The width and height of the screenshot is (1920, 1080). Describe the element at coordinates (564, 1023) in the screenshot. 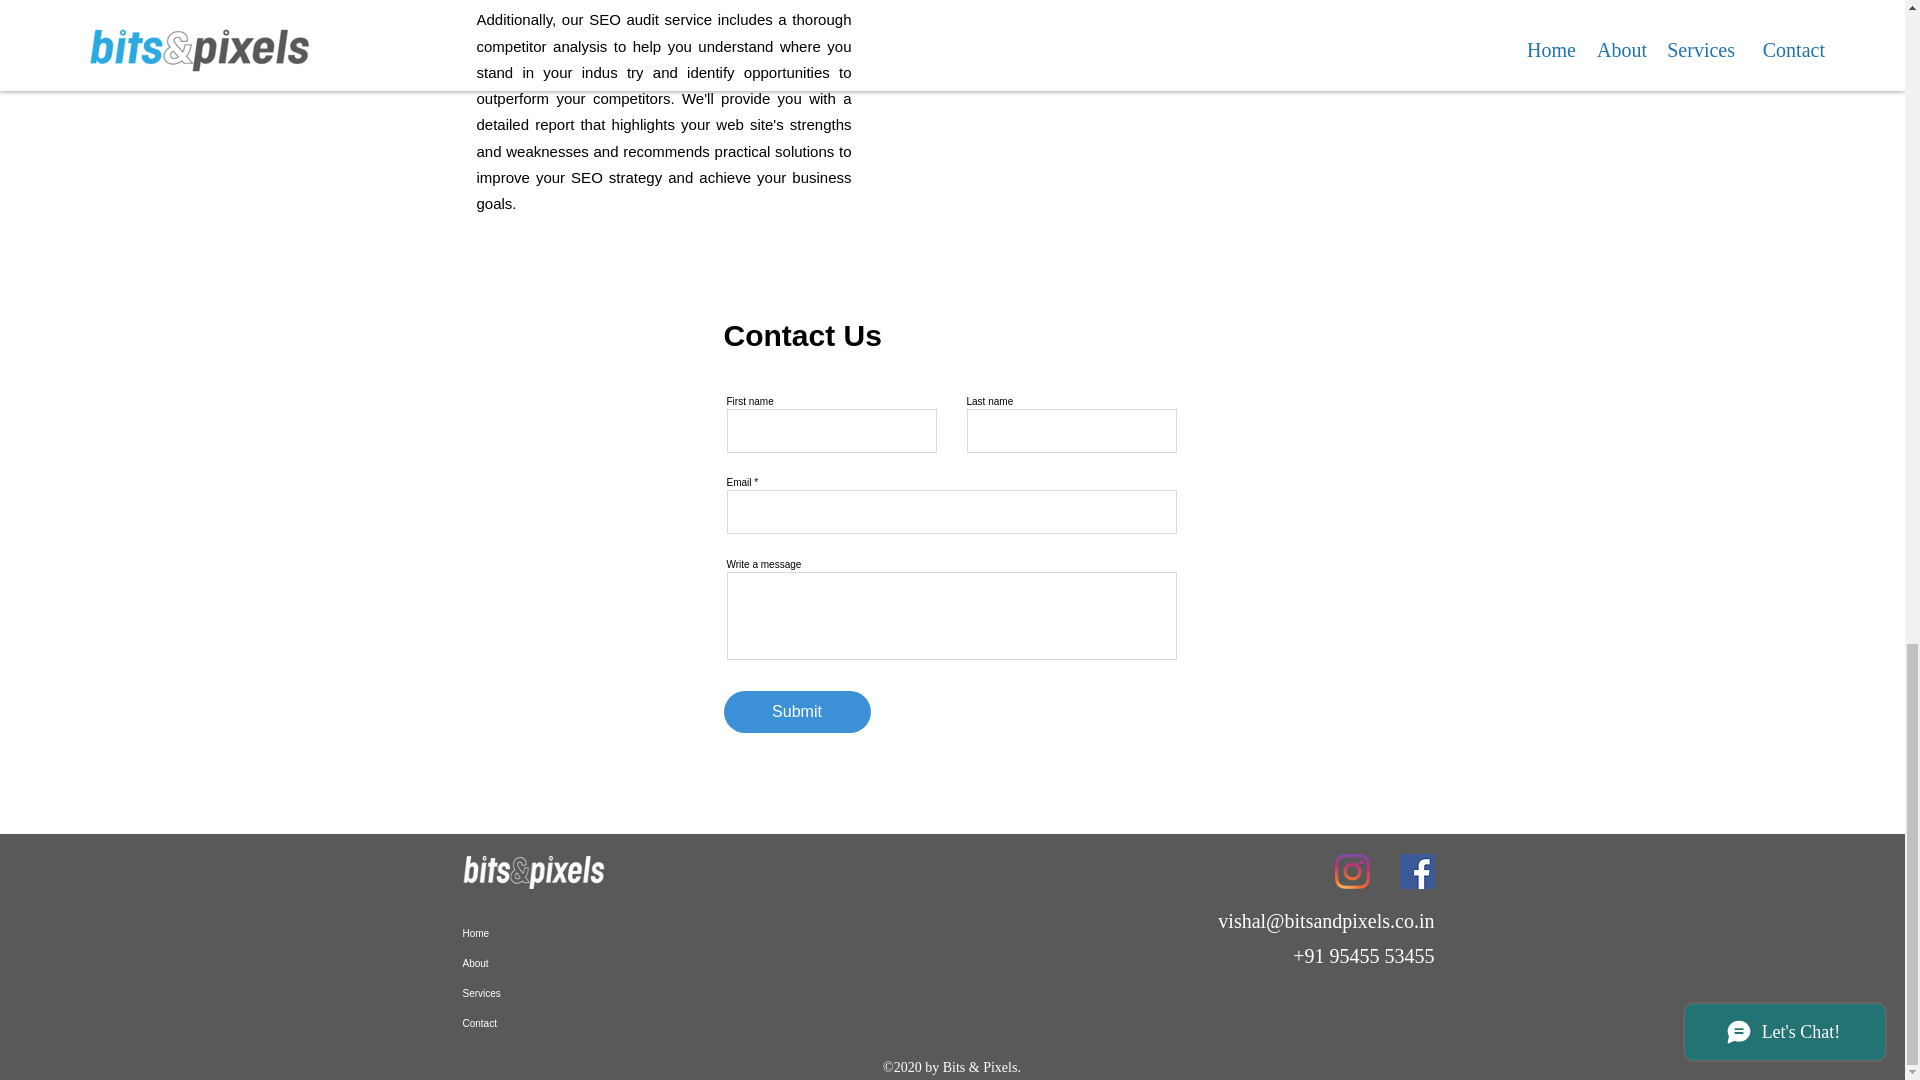

I see `Contact` at that location.